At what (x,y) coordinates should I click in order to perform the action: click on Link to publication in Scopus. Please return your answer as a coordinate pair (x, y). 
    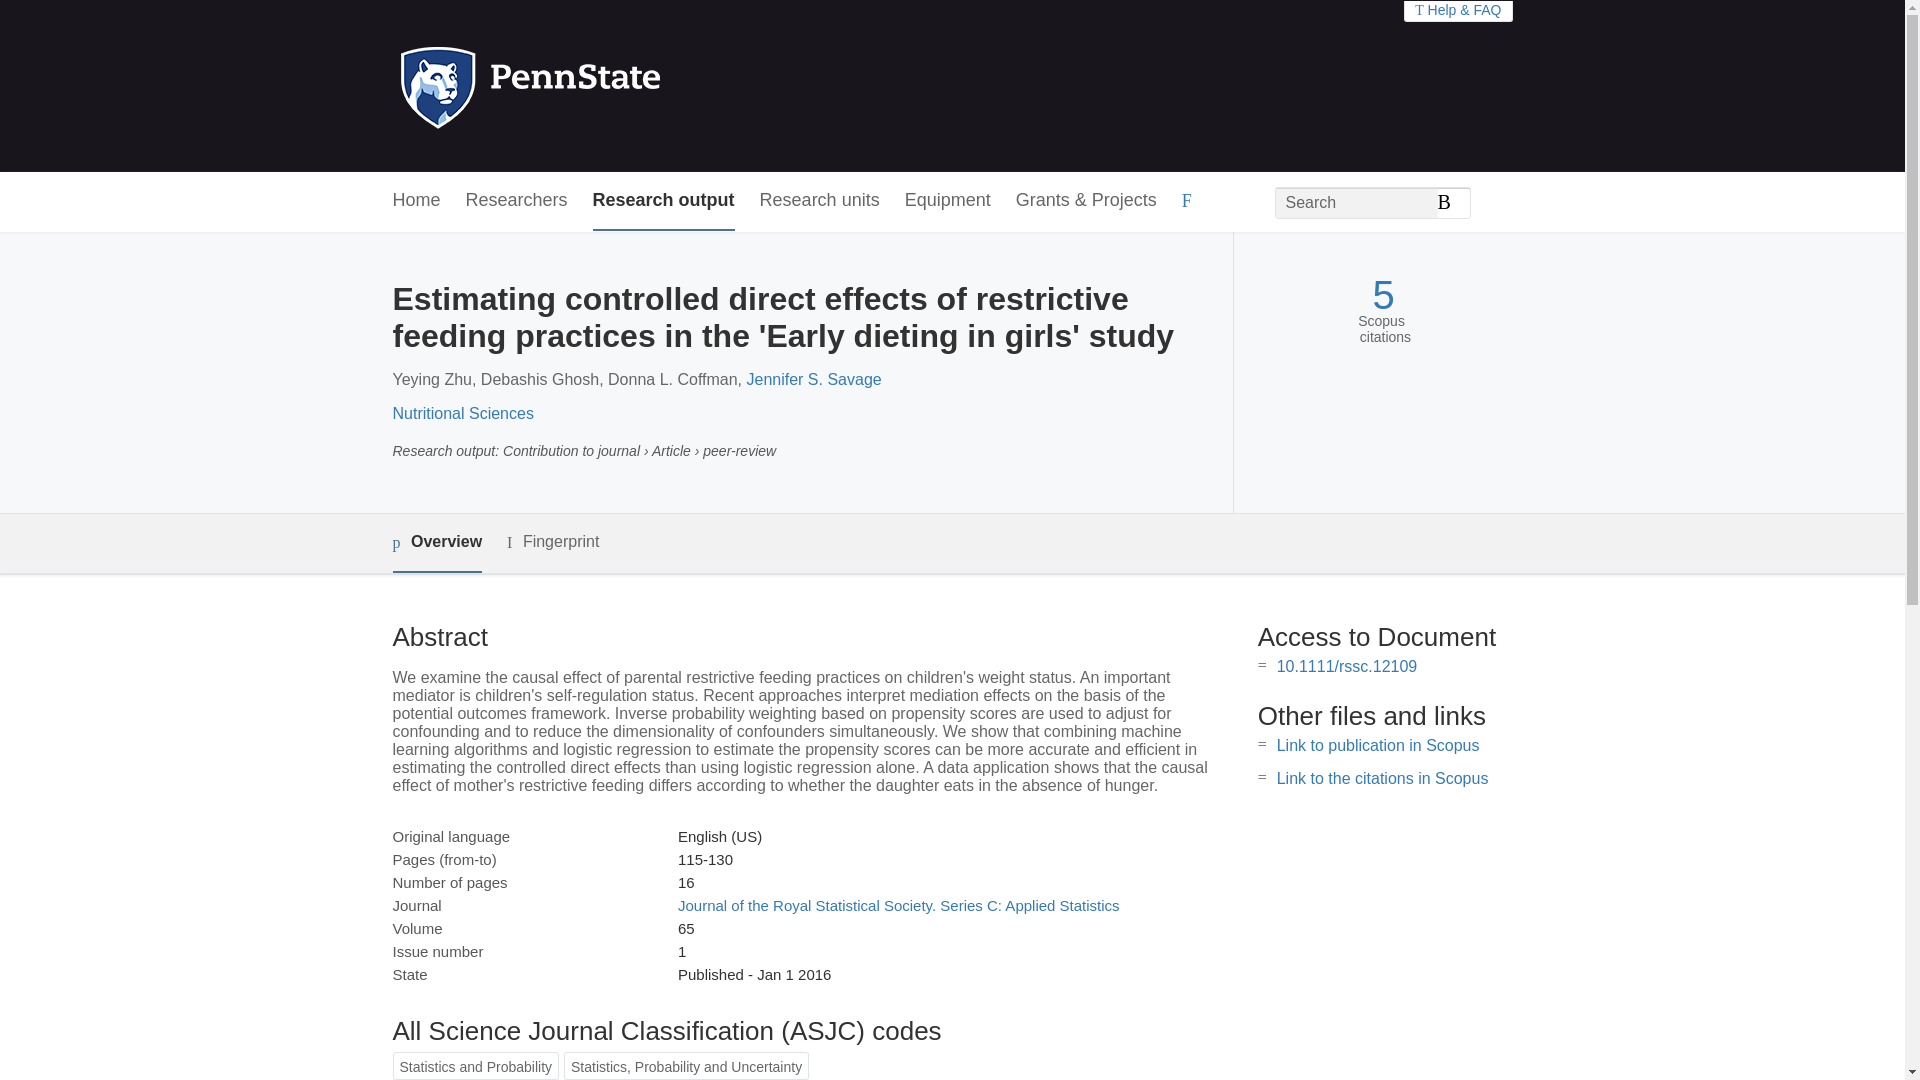
    Looking at the image, I should click on (1378, 744).